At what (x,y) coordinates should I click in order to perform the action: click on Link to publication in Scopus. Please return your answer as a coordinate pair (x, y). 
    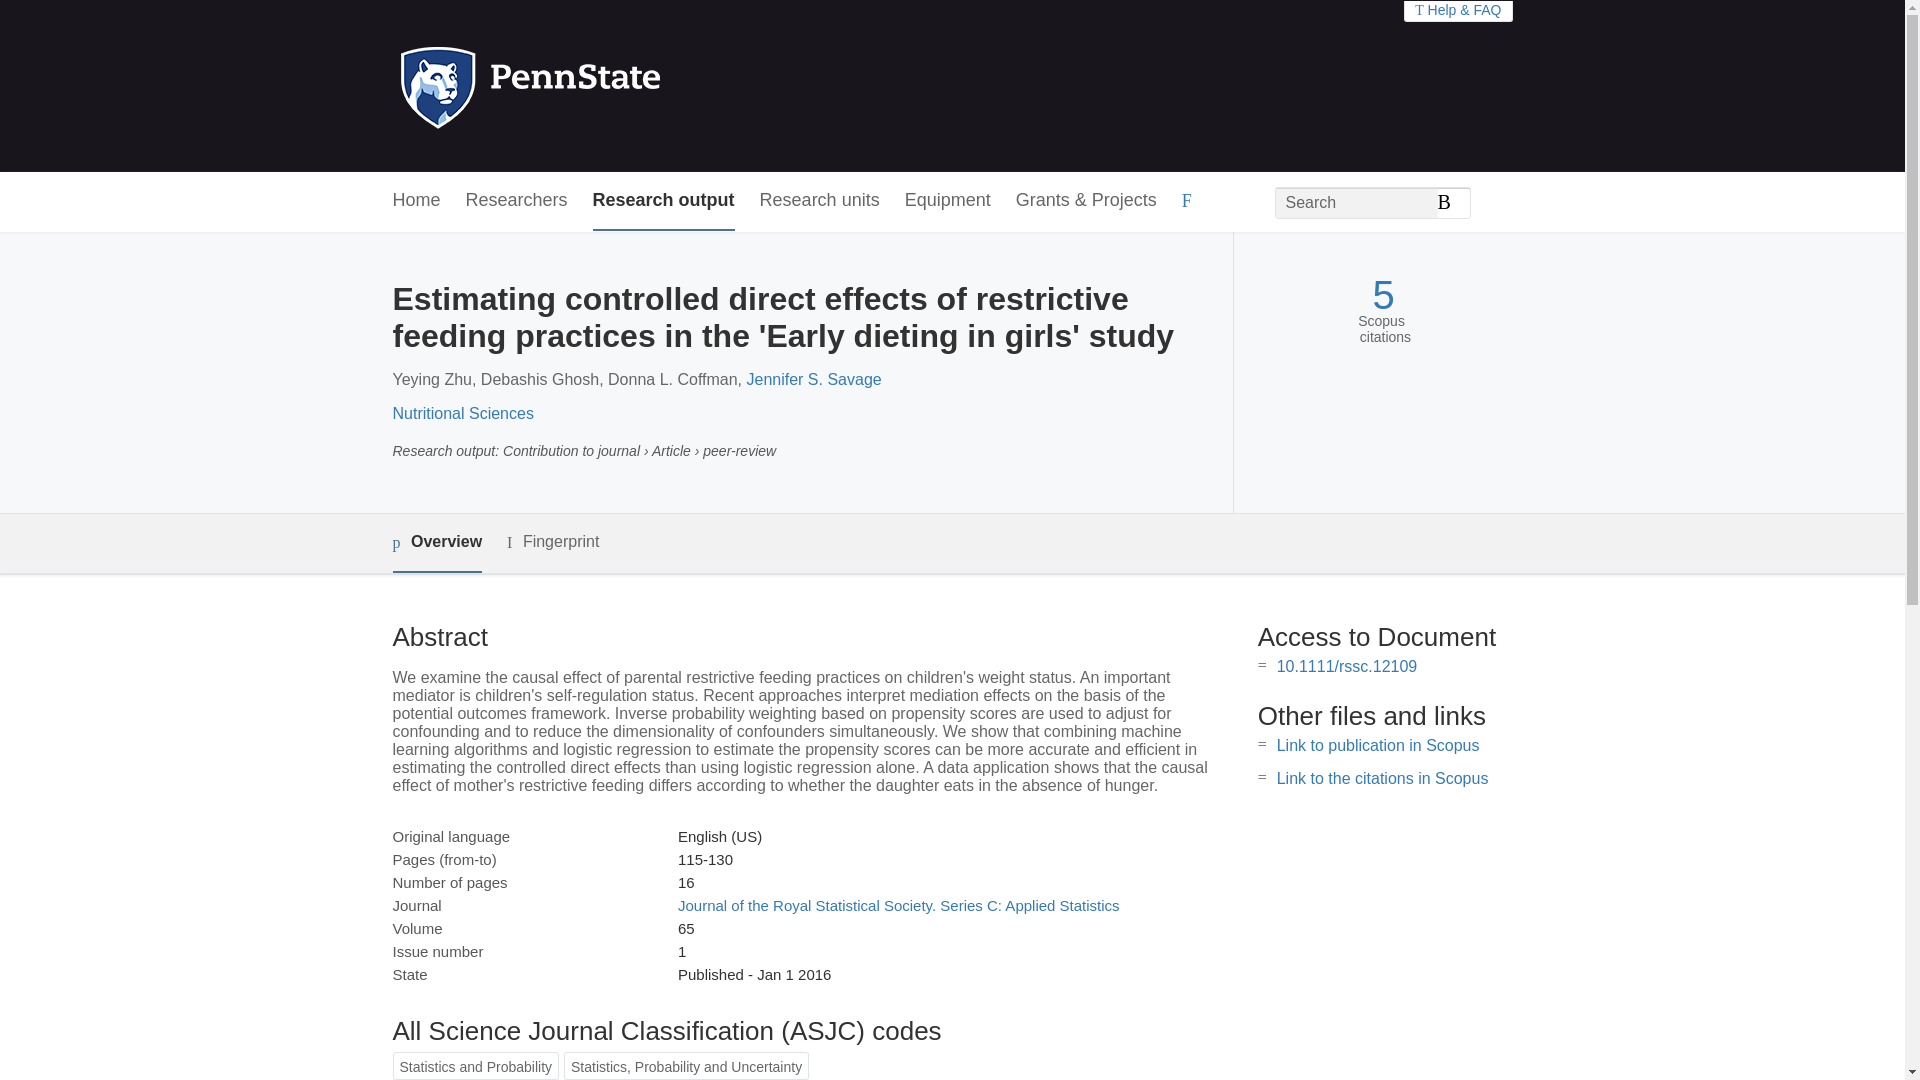
    Looking at the image, I should click on (1378, 744).